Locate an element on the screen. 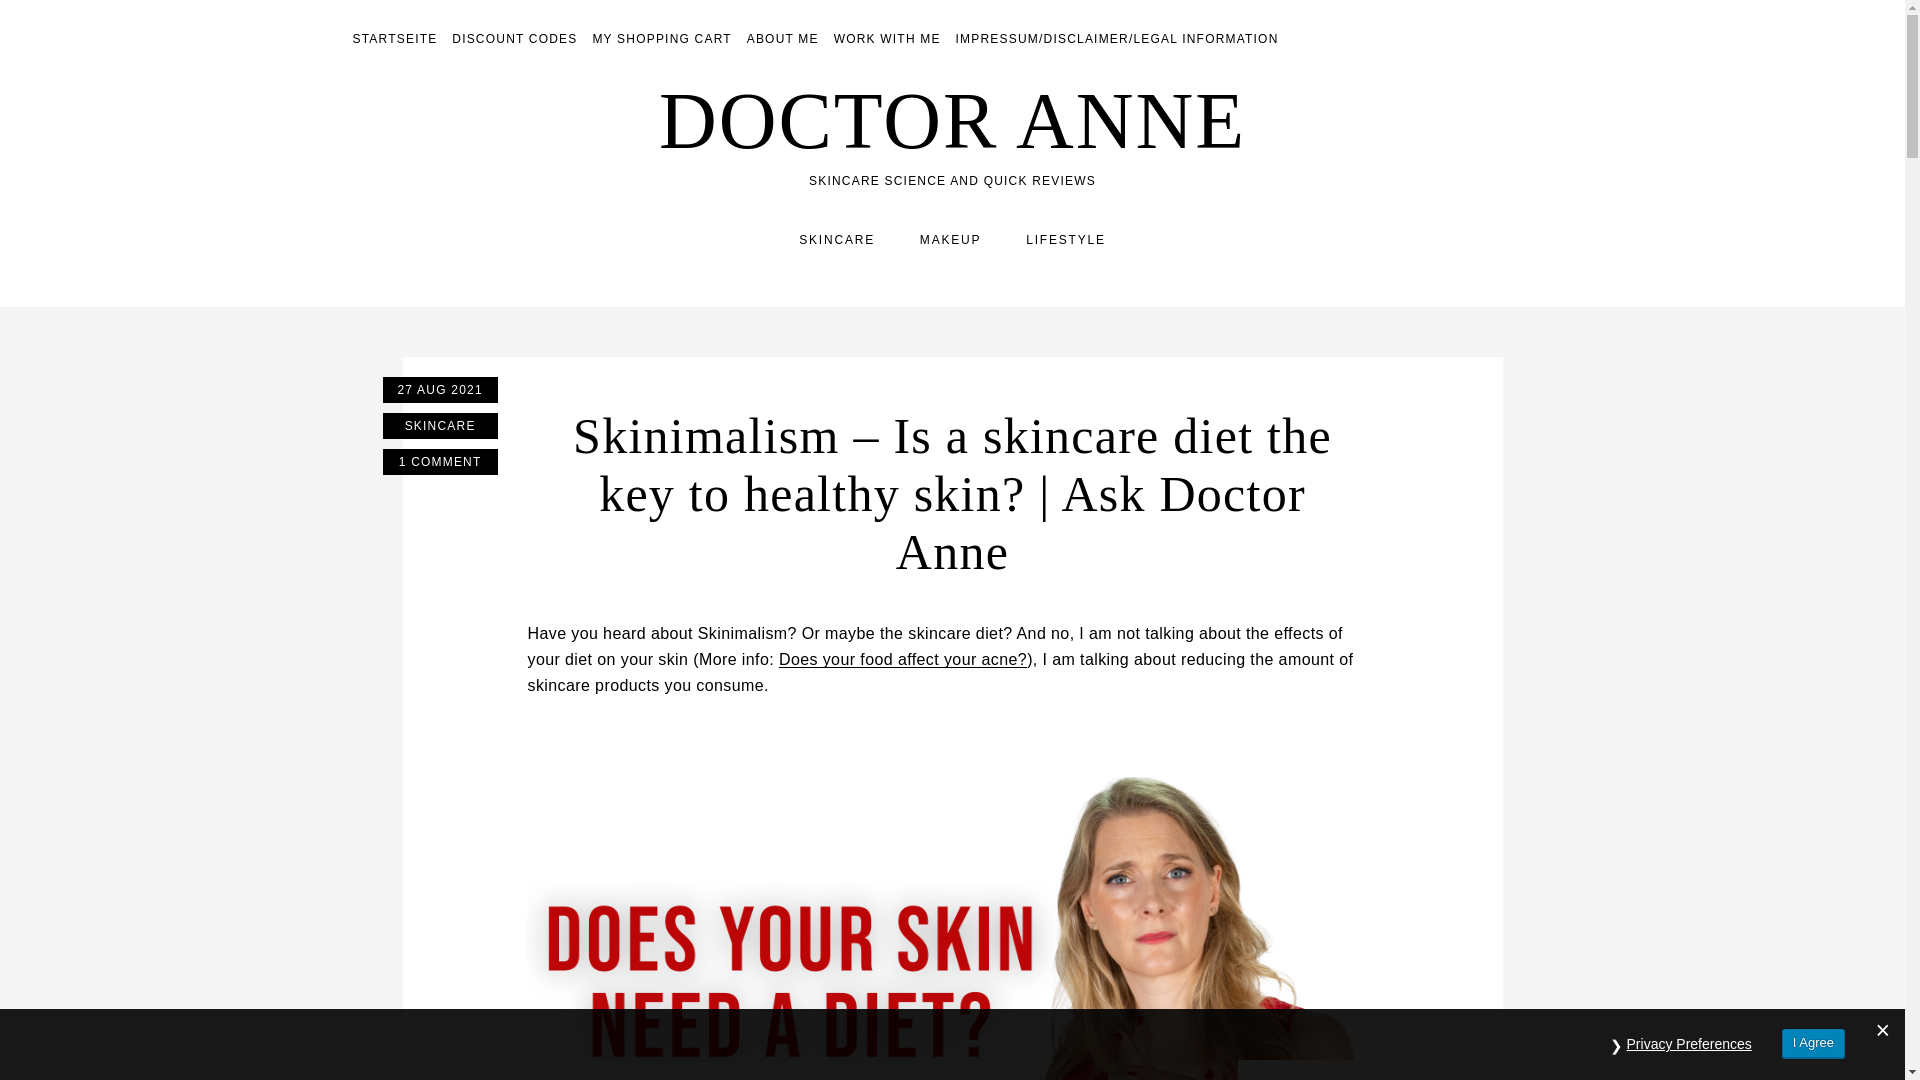 This screenshot has width=1920, height=1080. STARTSEITE is located at coordinates (394, 39).